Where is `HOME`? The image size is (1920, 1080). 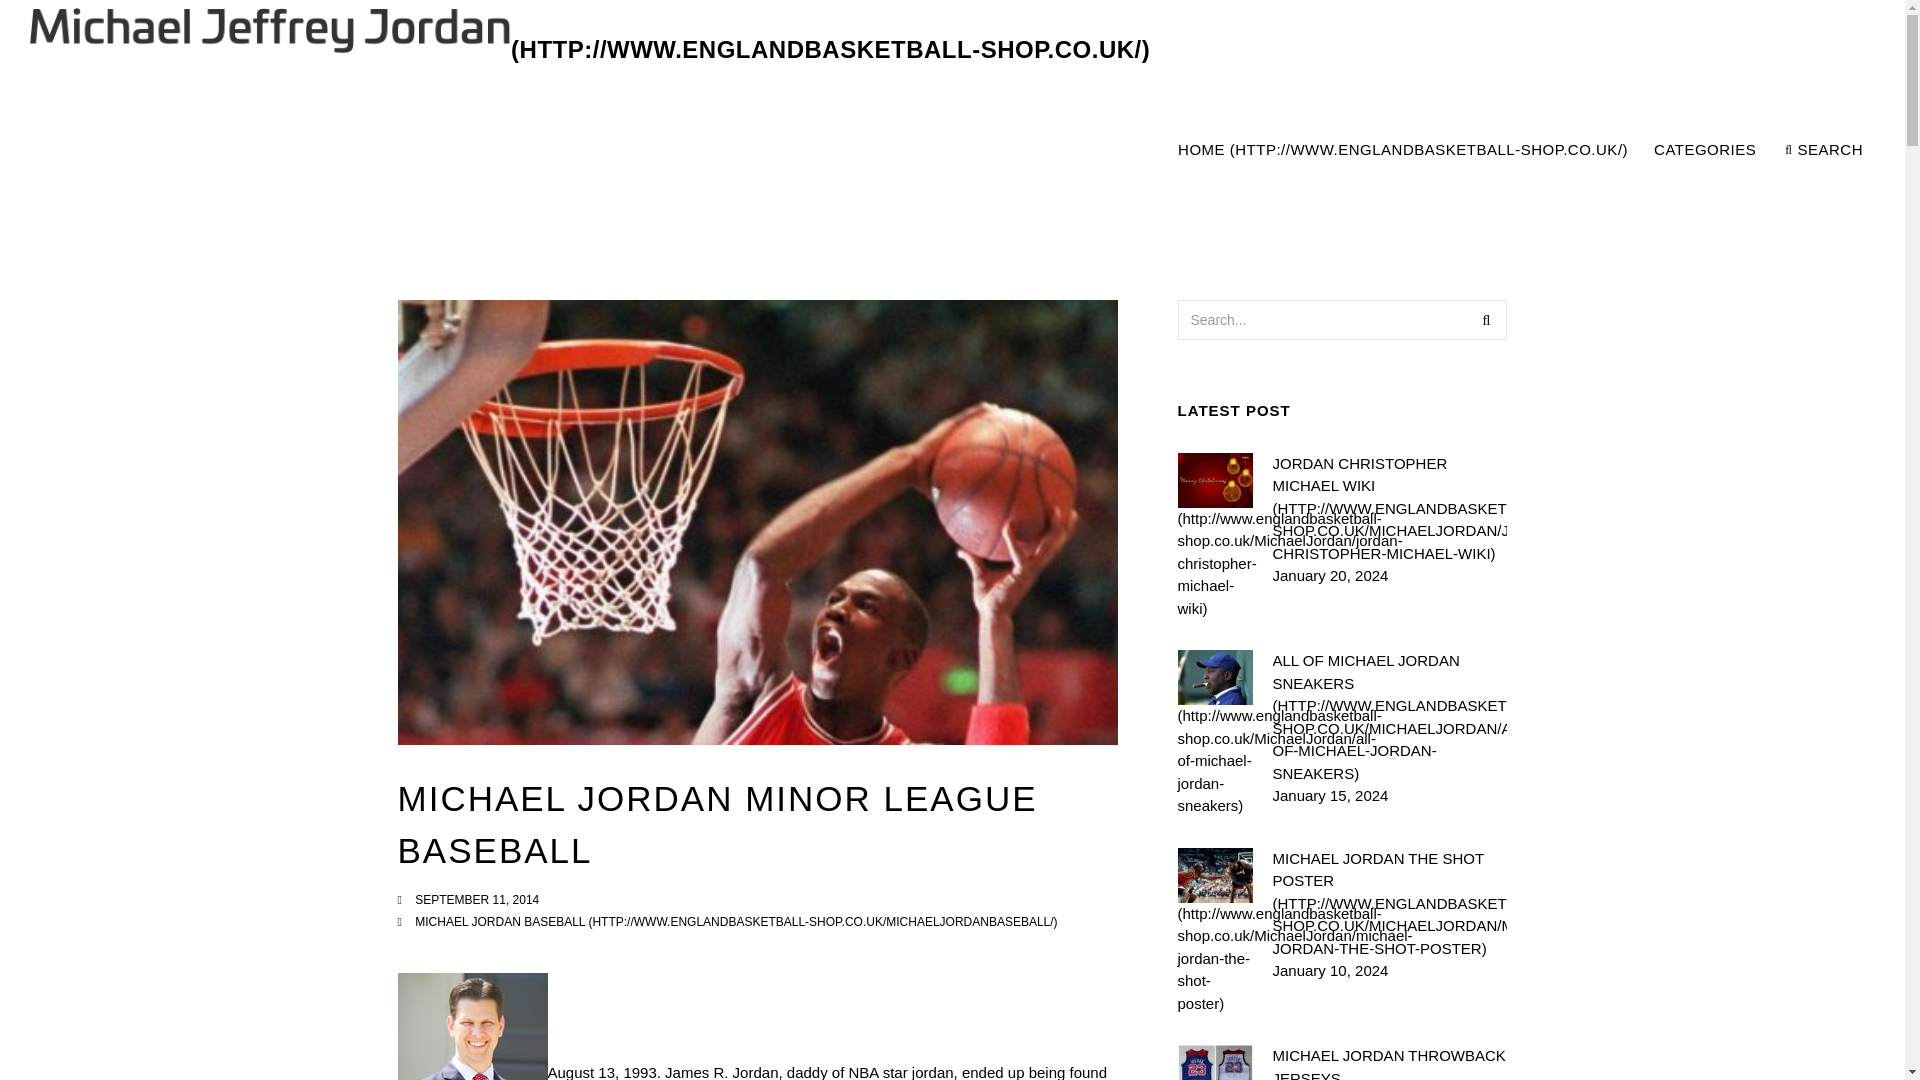
HOME is located at coordinates (736, 921).